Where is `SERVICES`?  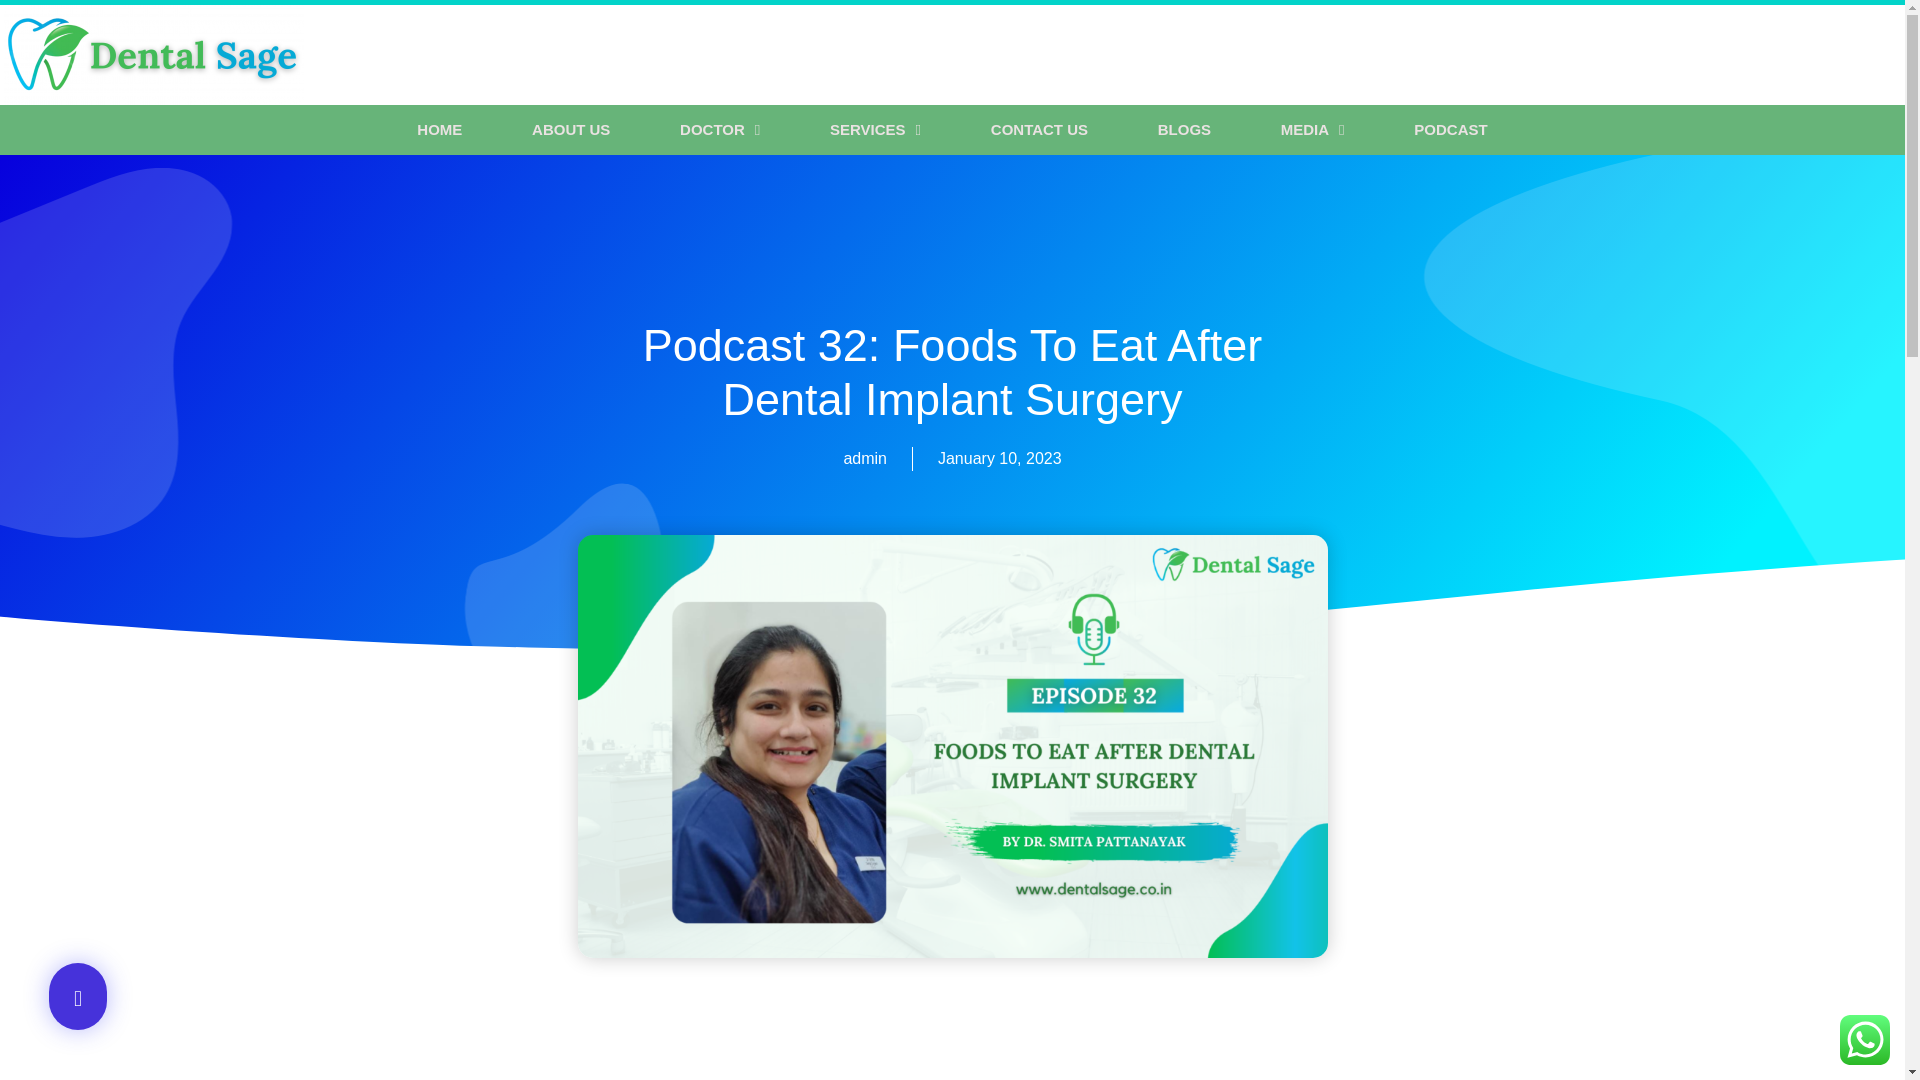
SERVICES is located at coordinates (875, 130).